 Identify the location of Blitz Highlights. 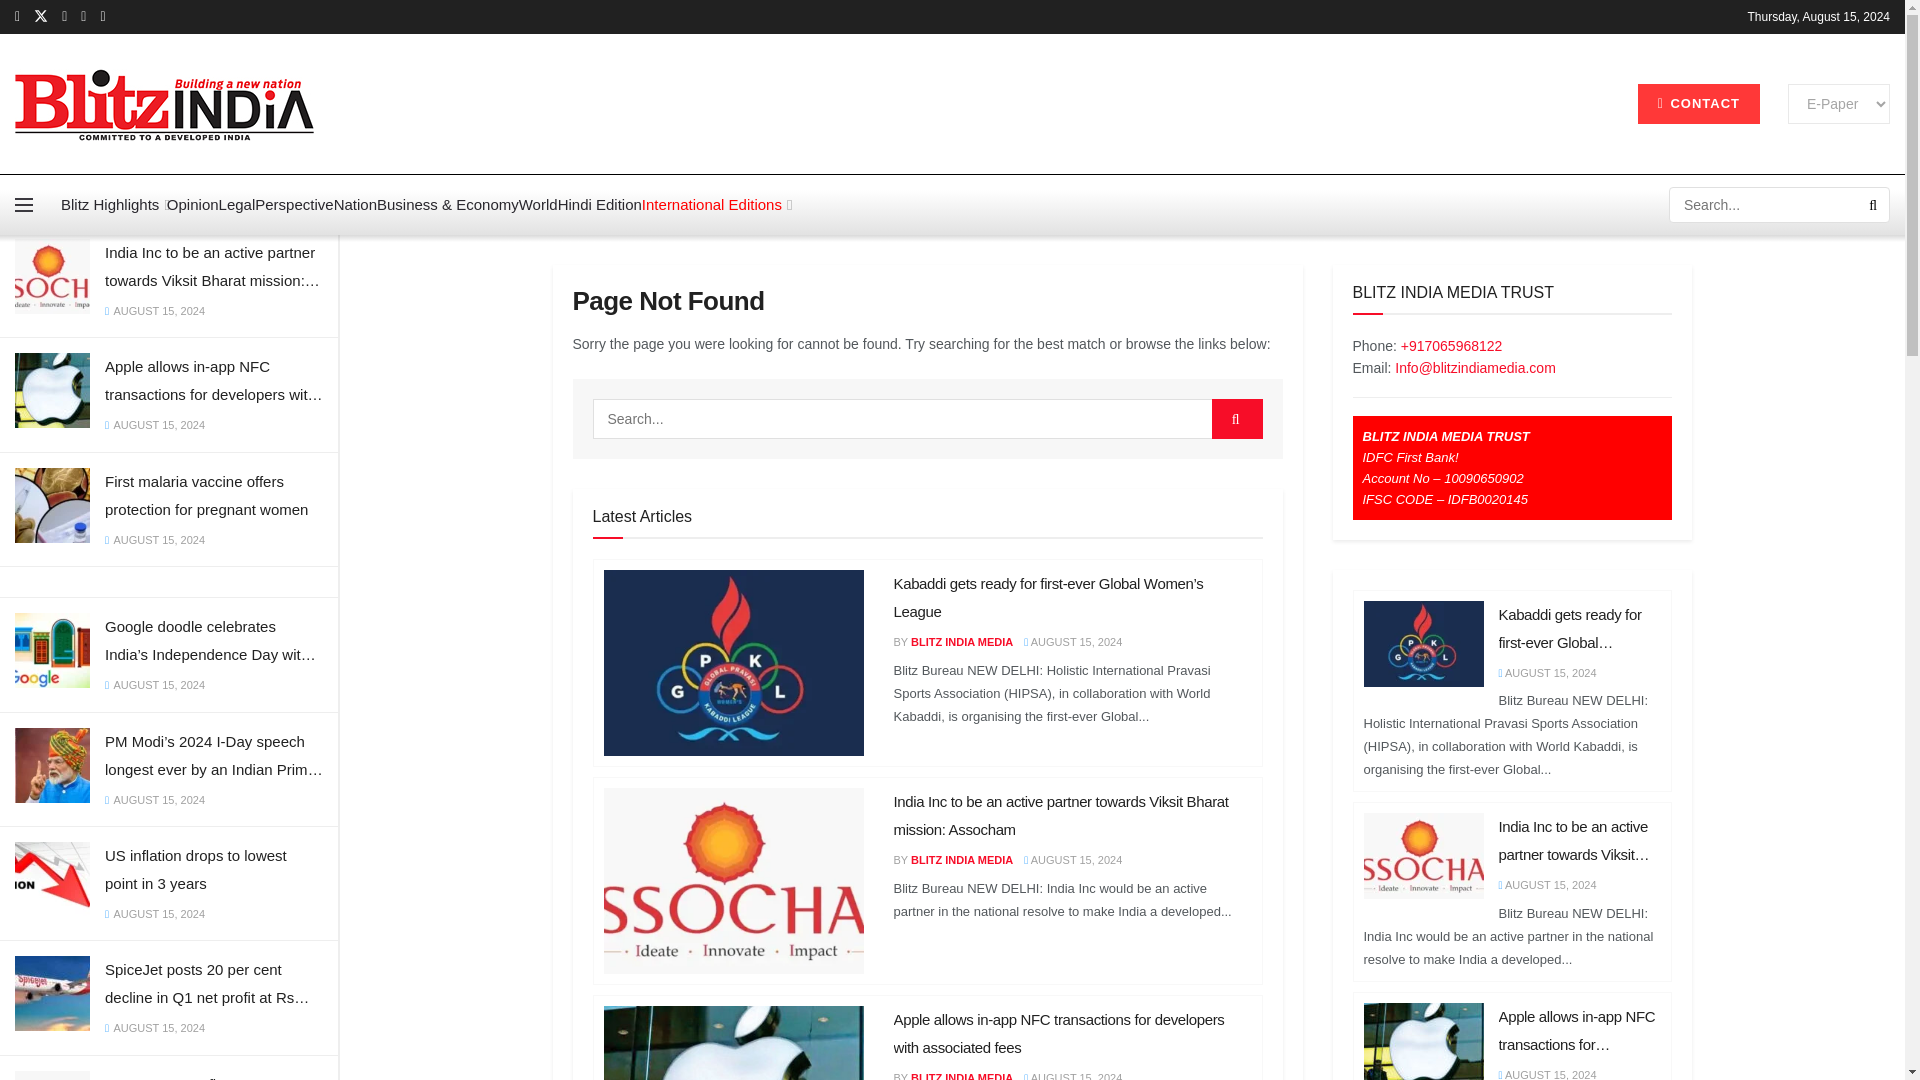
(114, 204).